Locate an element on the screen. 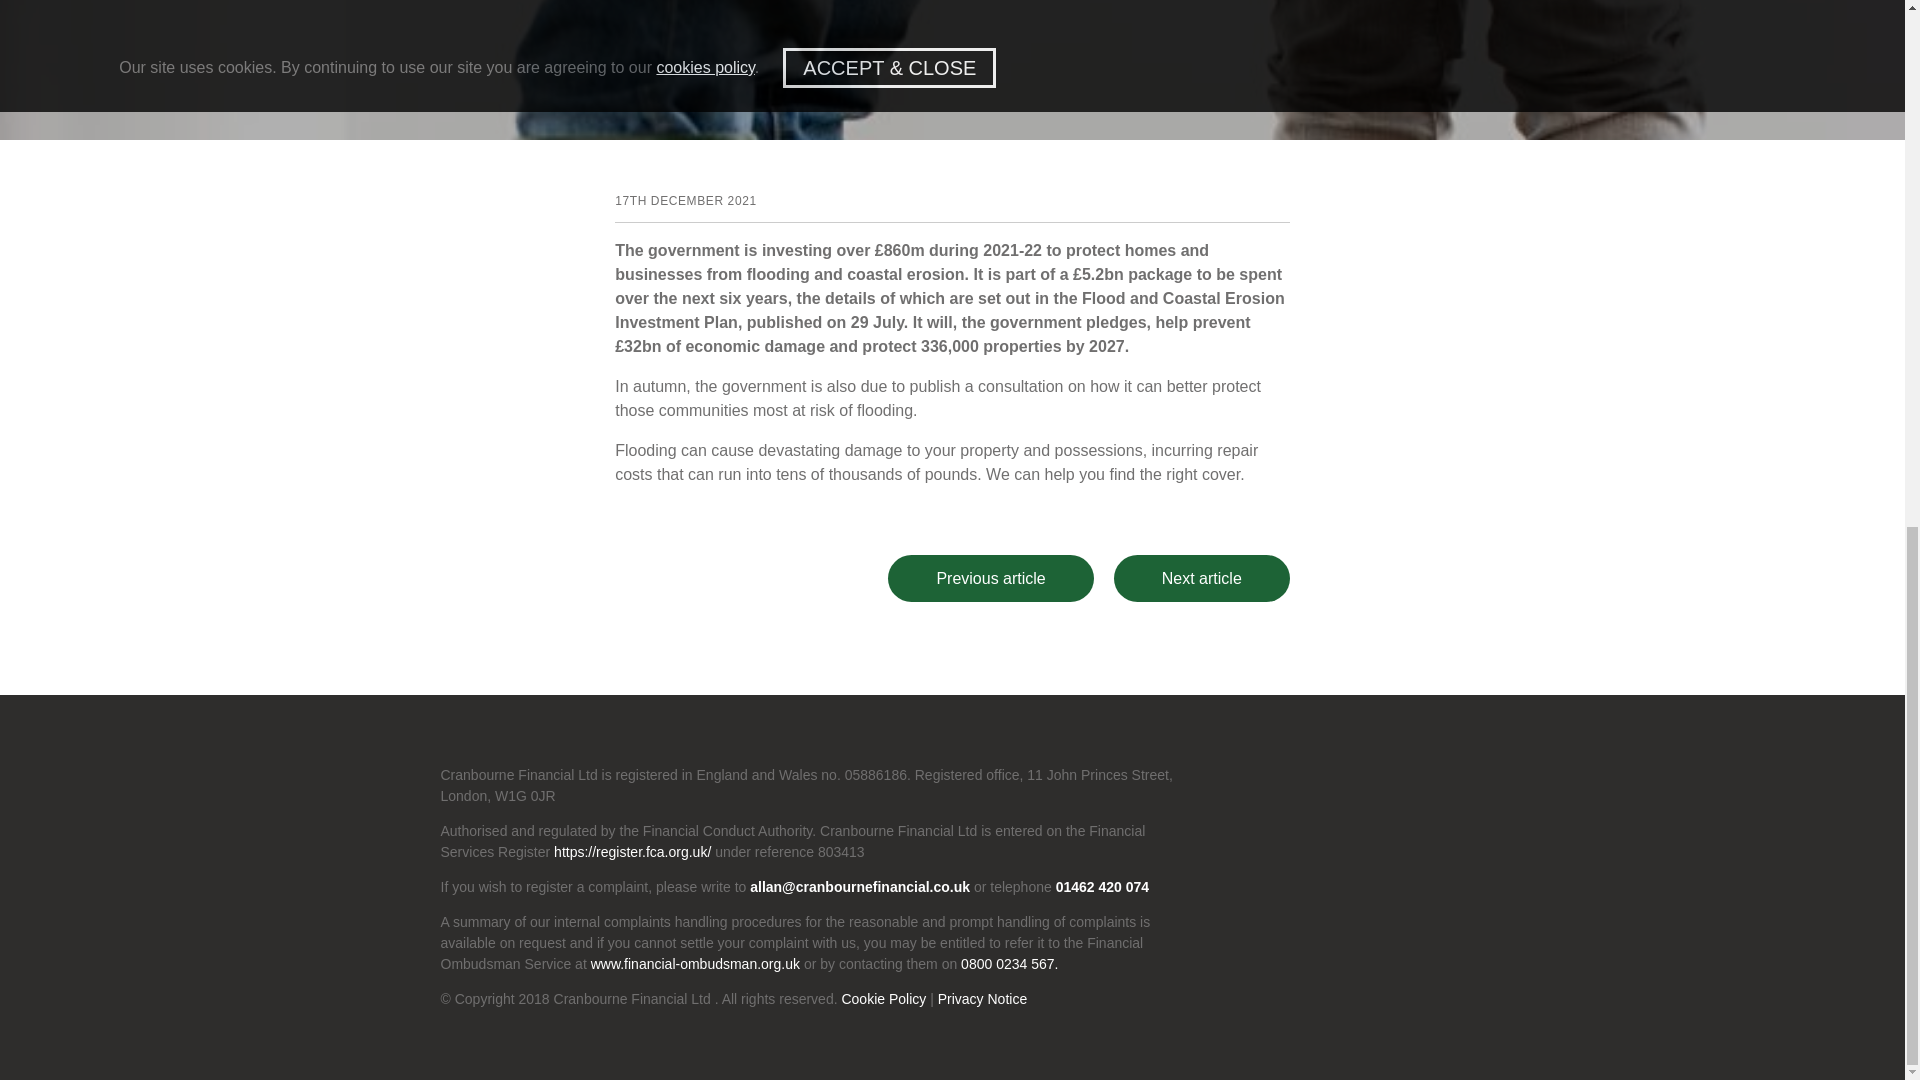 Image resolution: width=1920 pixels, height=1080 pixels.  01462 420 074 is located at coordinates (1100, 888).